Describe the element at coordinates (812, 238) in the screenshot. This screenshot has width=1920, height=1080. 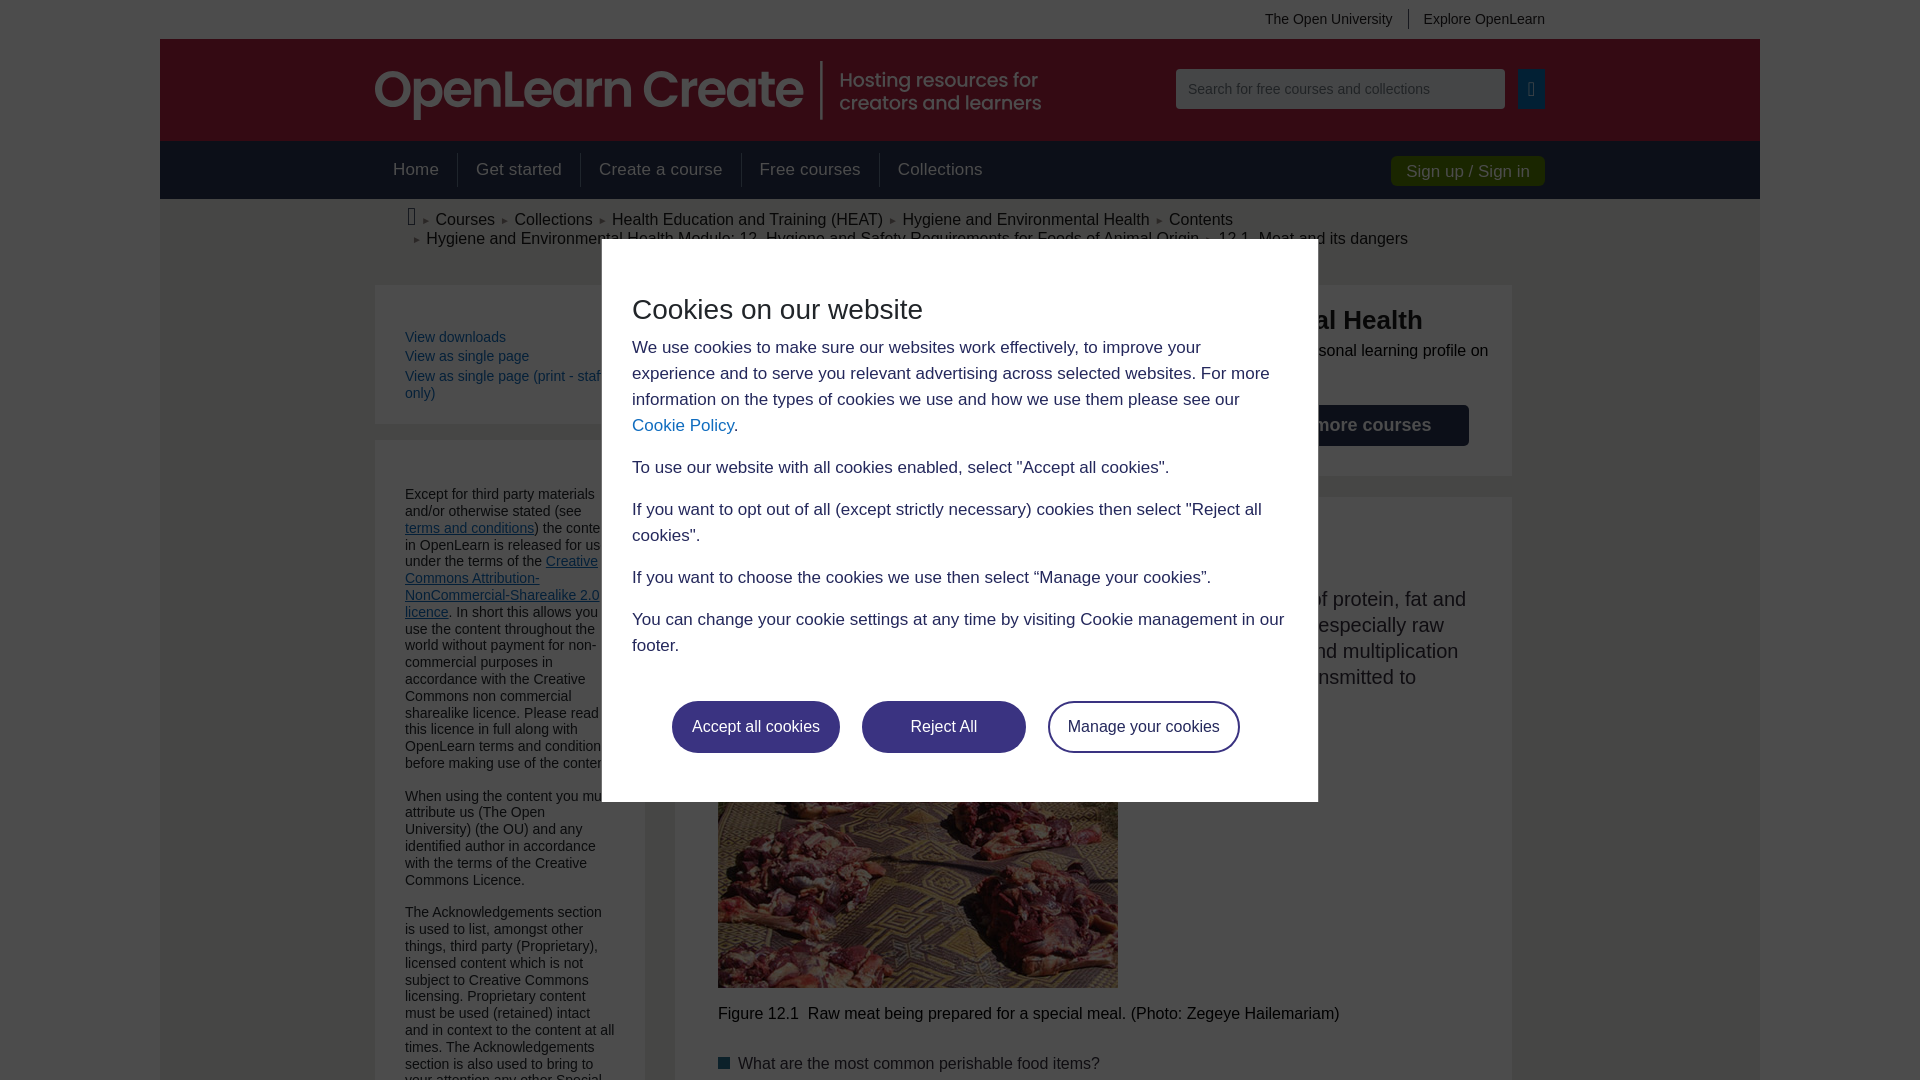
I see `SC Web Editor` at that location.